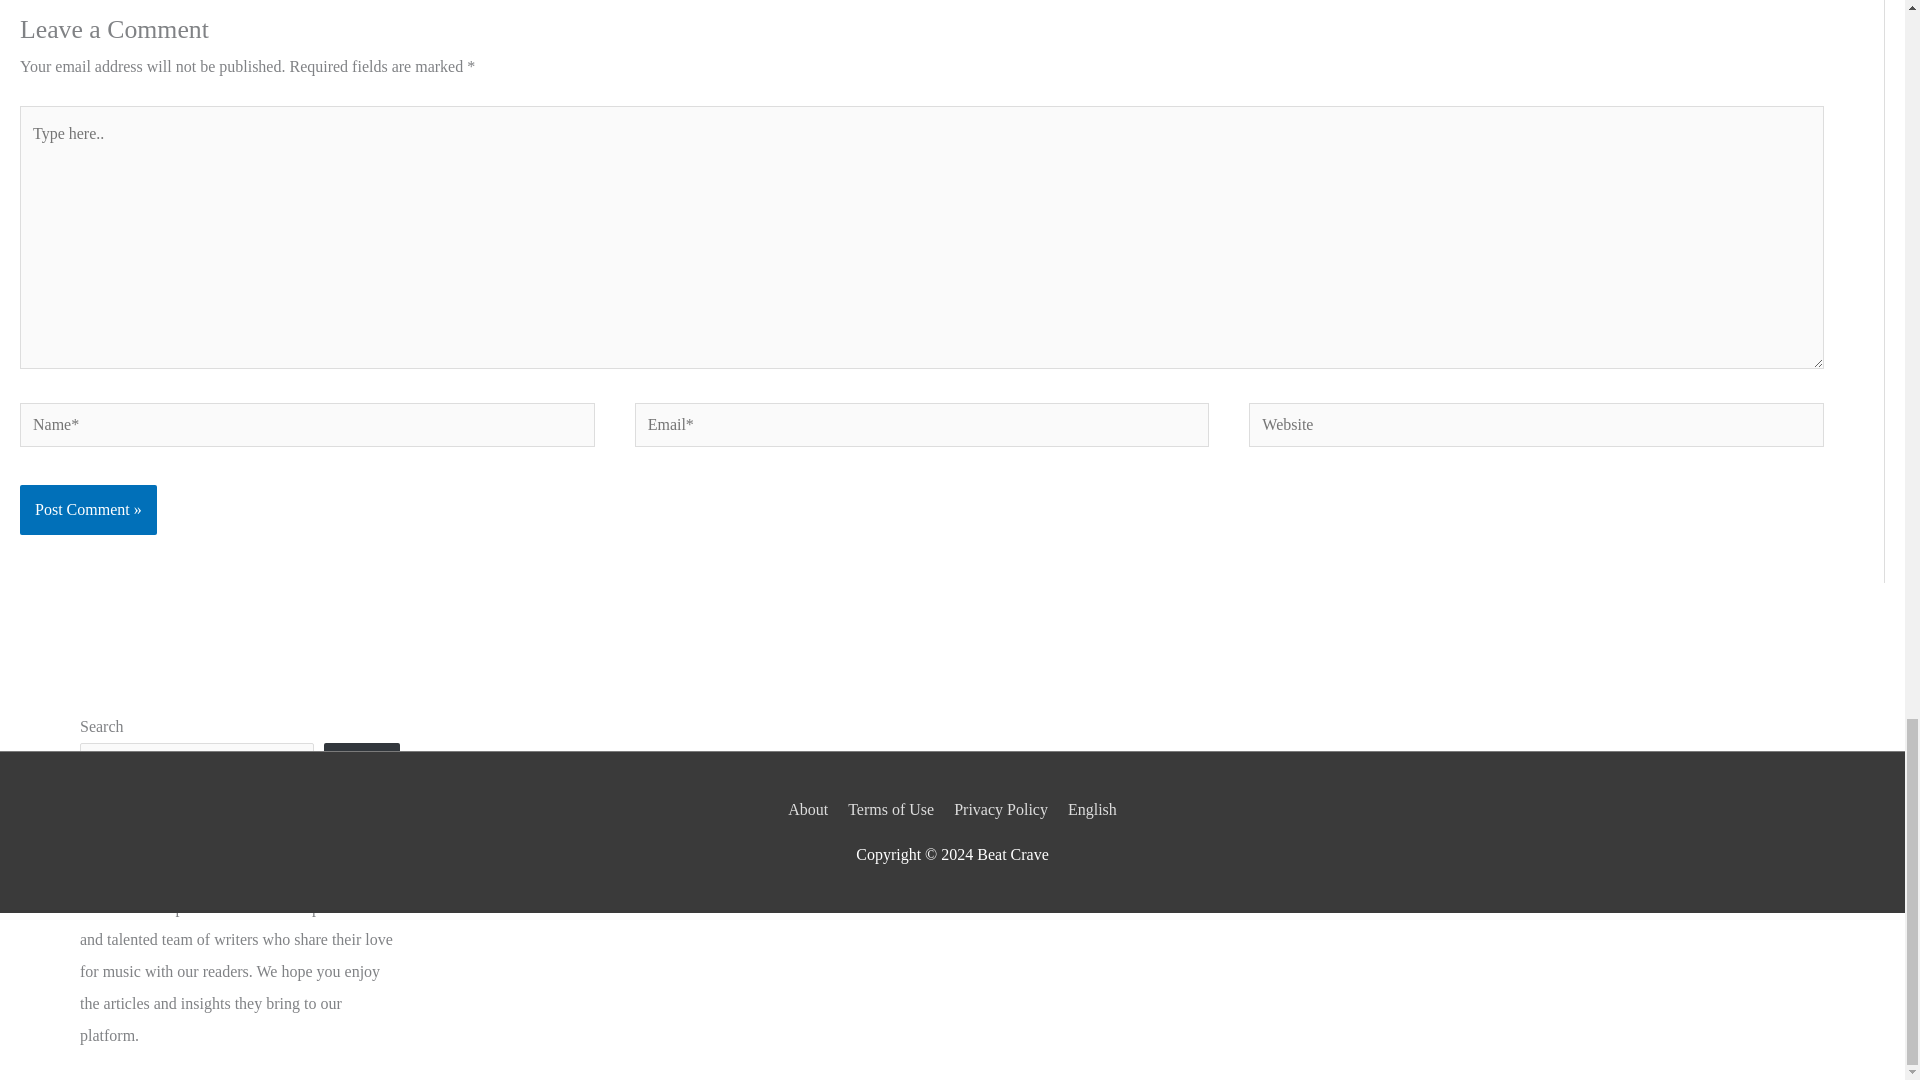 The image size is (1920, 1080). I want to click on Search, so click(362, 770).